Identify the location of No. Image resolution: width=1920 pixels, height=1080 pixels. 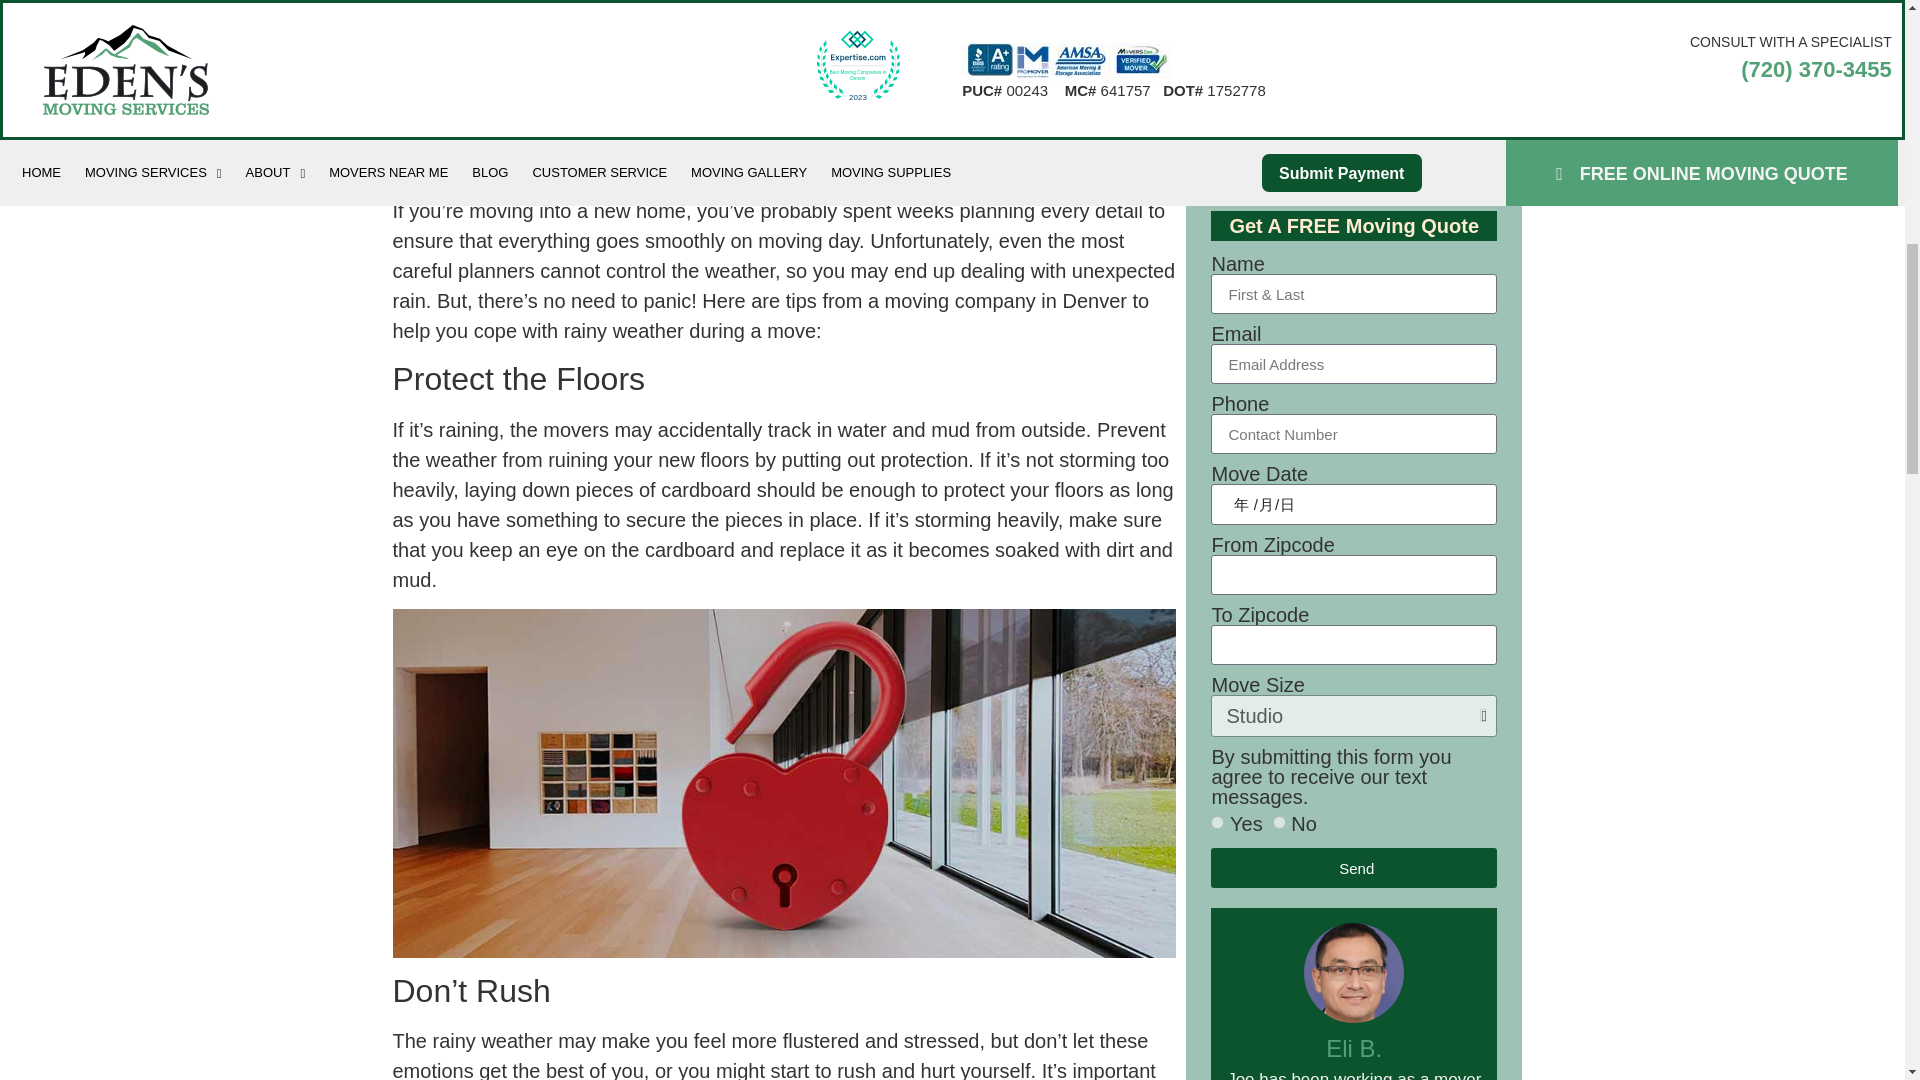
(1279, 822).